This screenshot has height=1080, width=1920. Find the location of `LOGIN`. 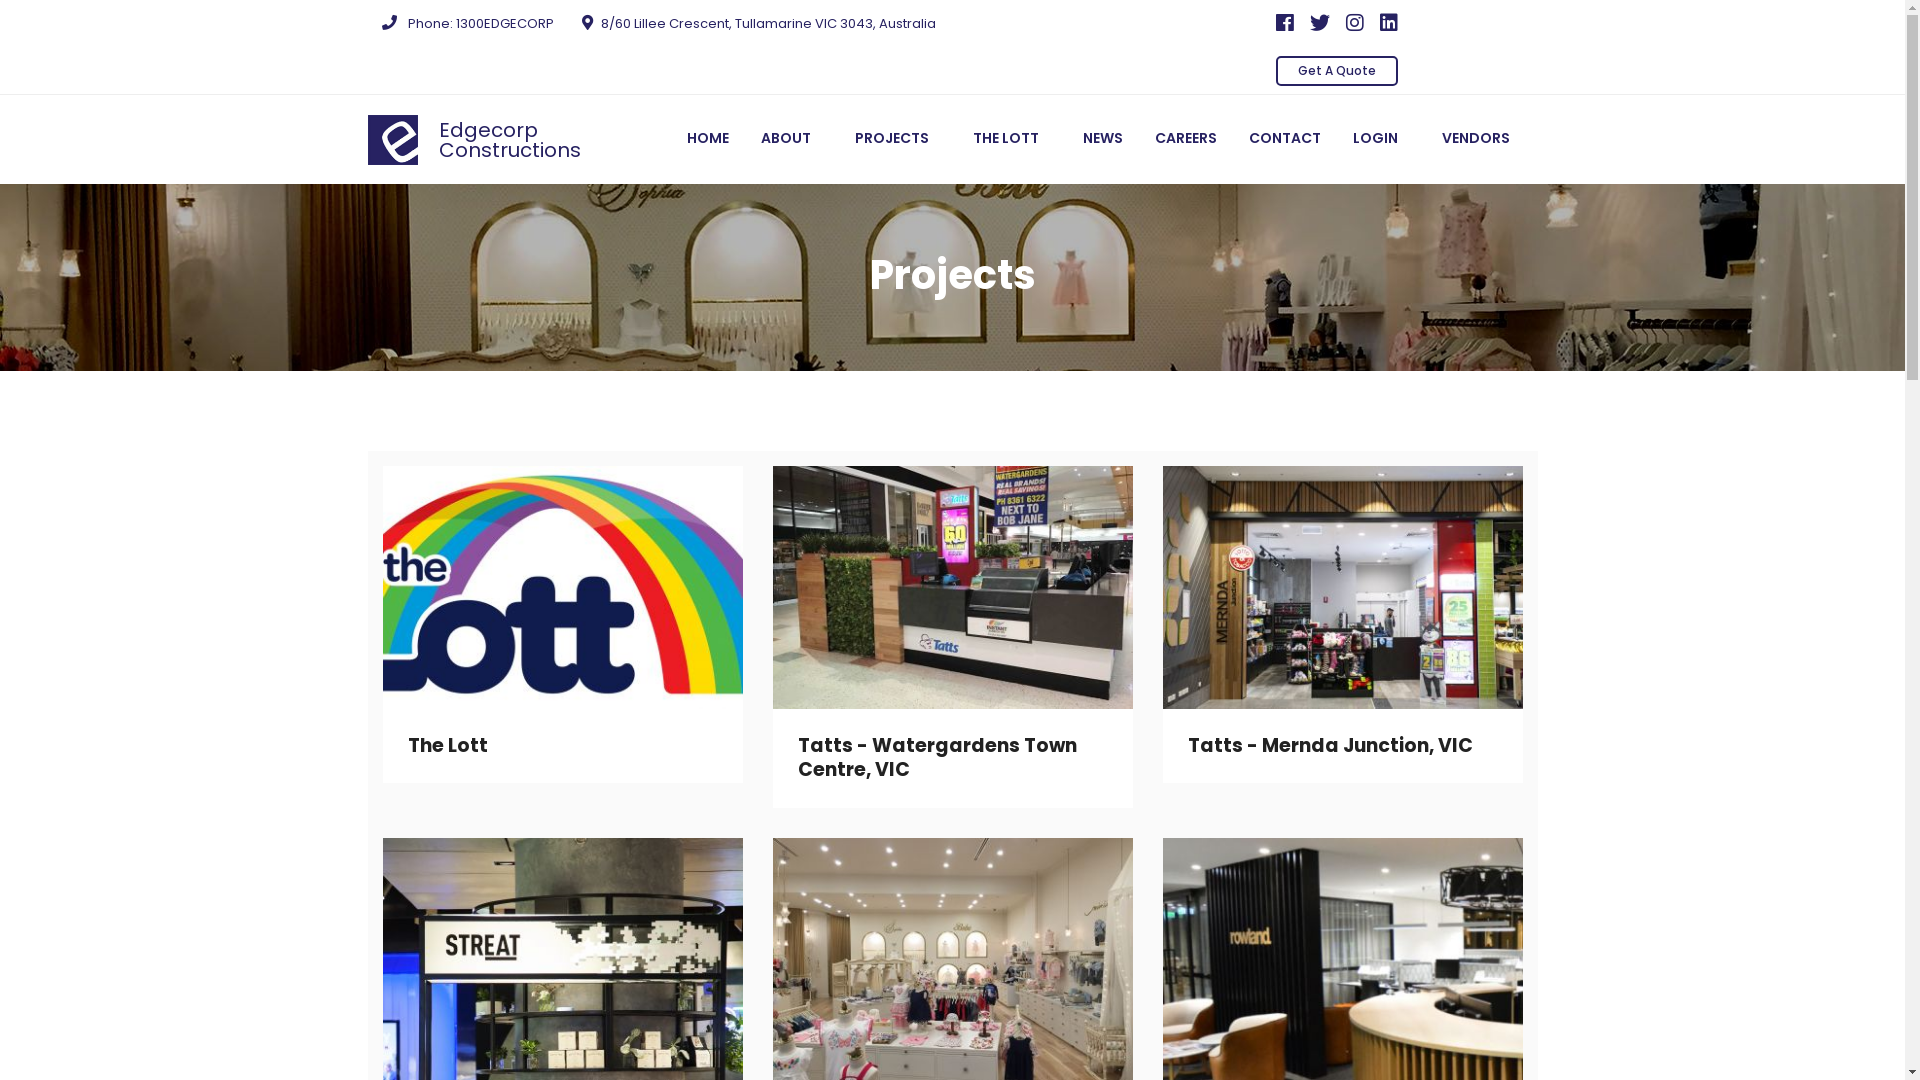

LOGIN is located at coordinates (1380, 139).